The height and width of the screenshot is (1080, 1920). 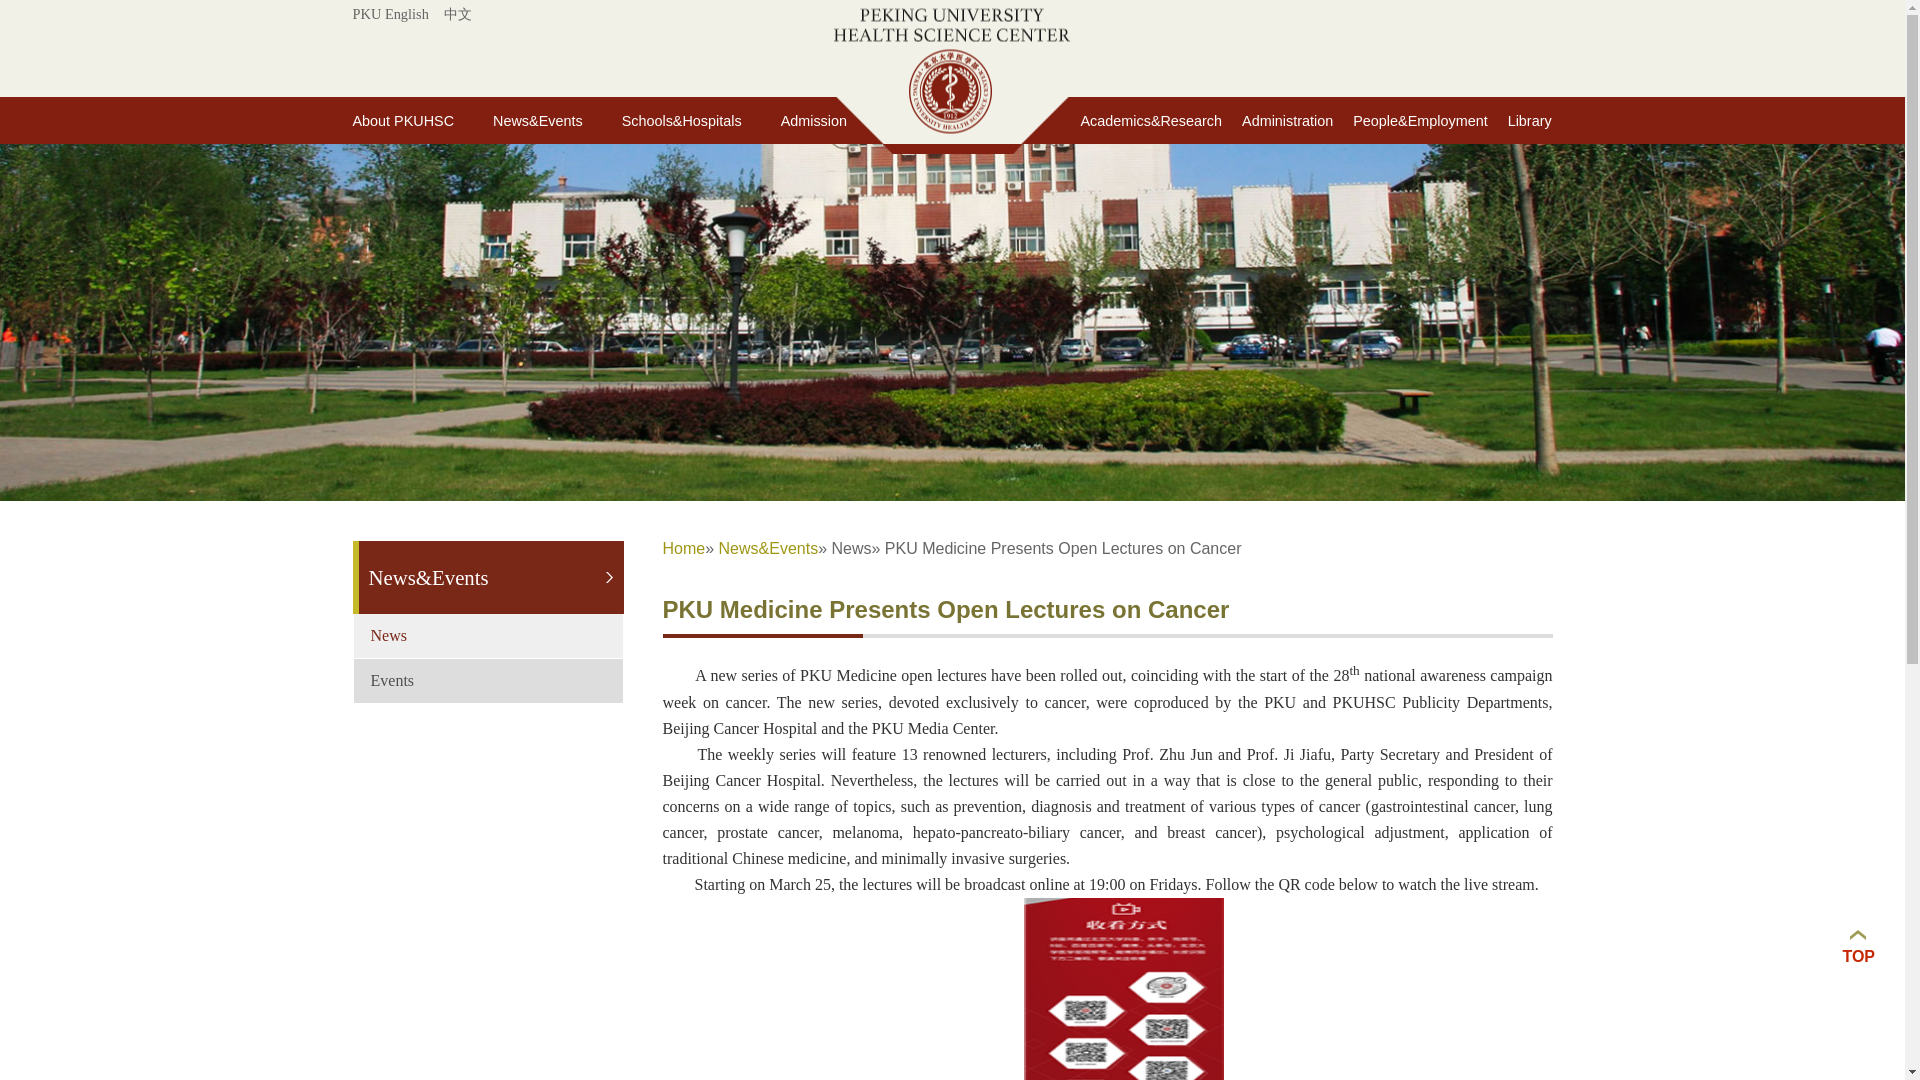 What do you see at coordinates (390, 14) in the screenshot?
I see `PKU English` at bounding box center [390, 14].